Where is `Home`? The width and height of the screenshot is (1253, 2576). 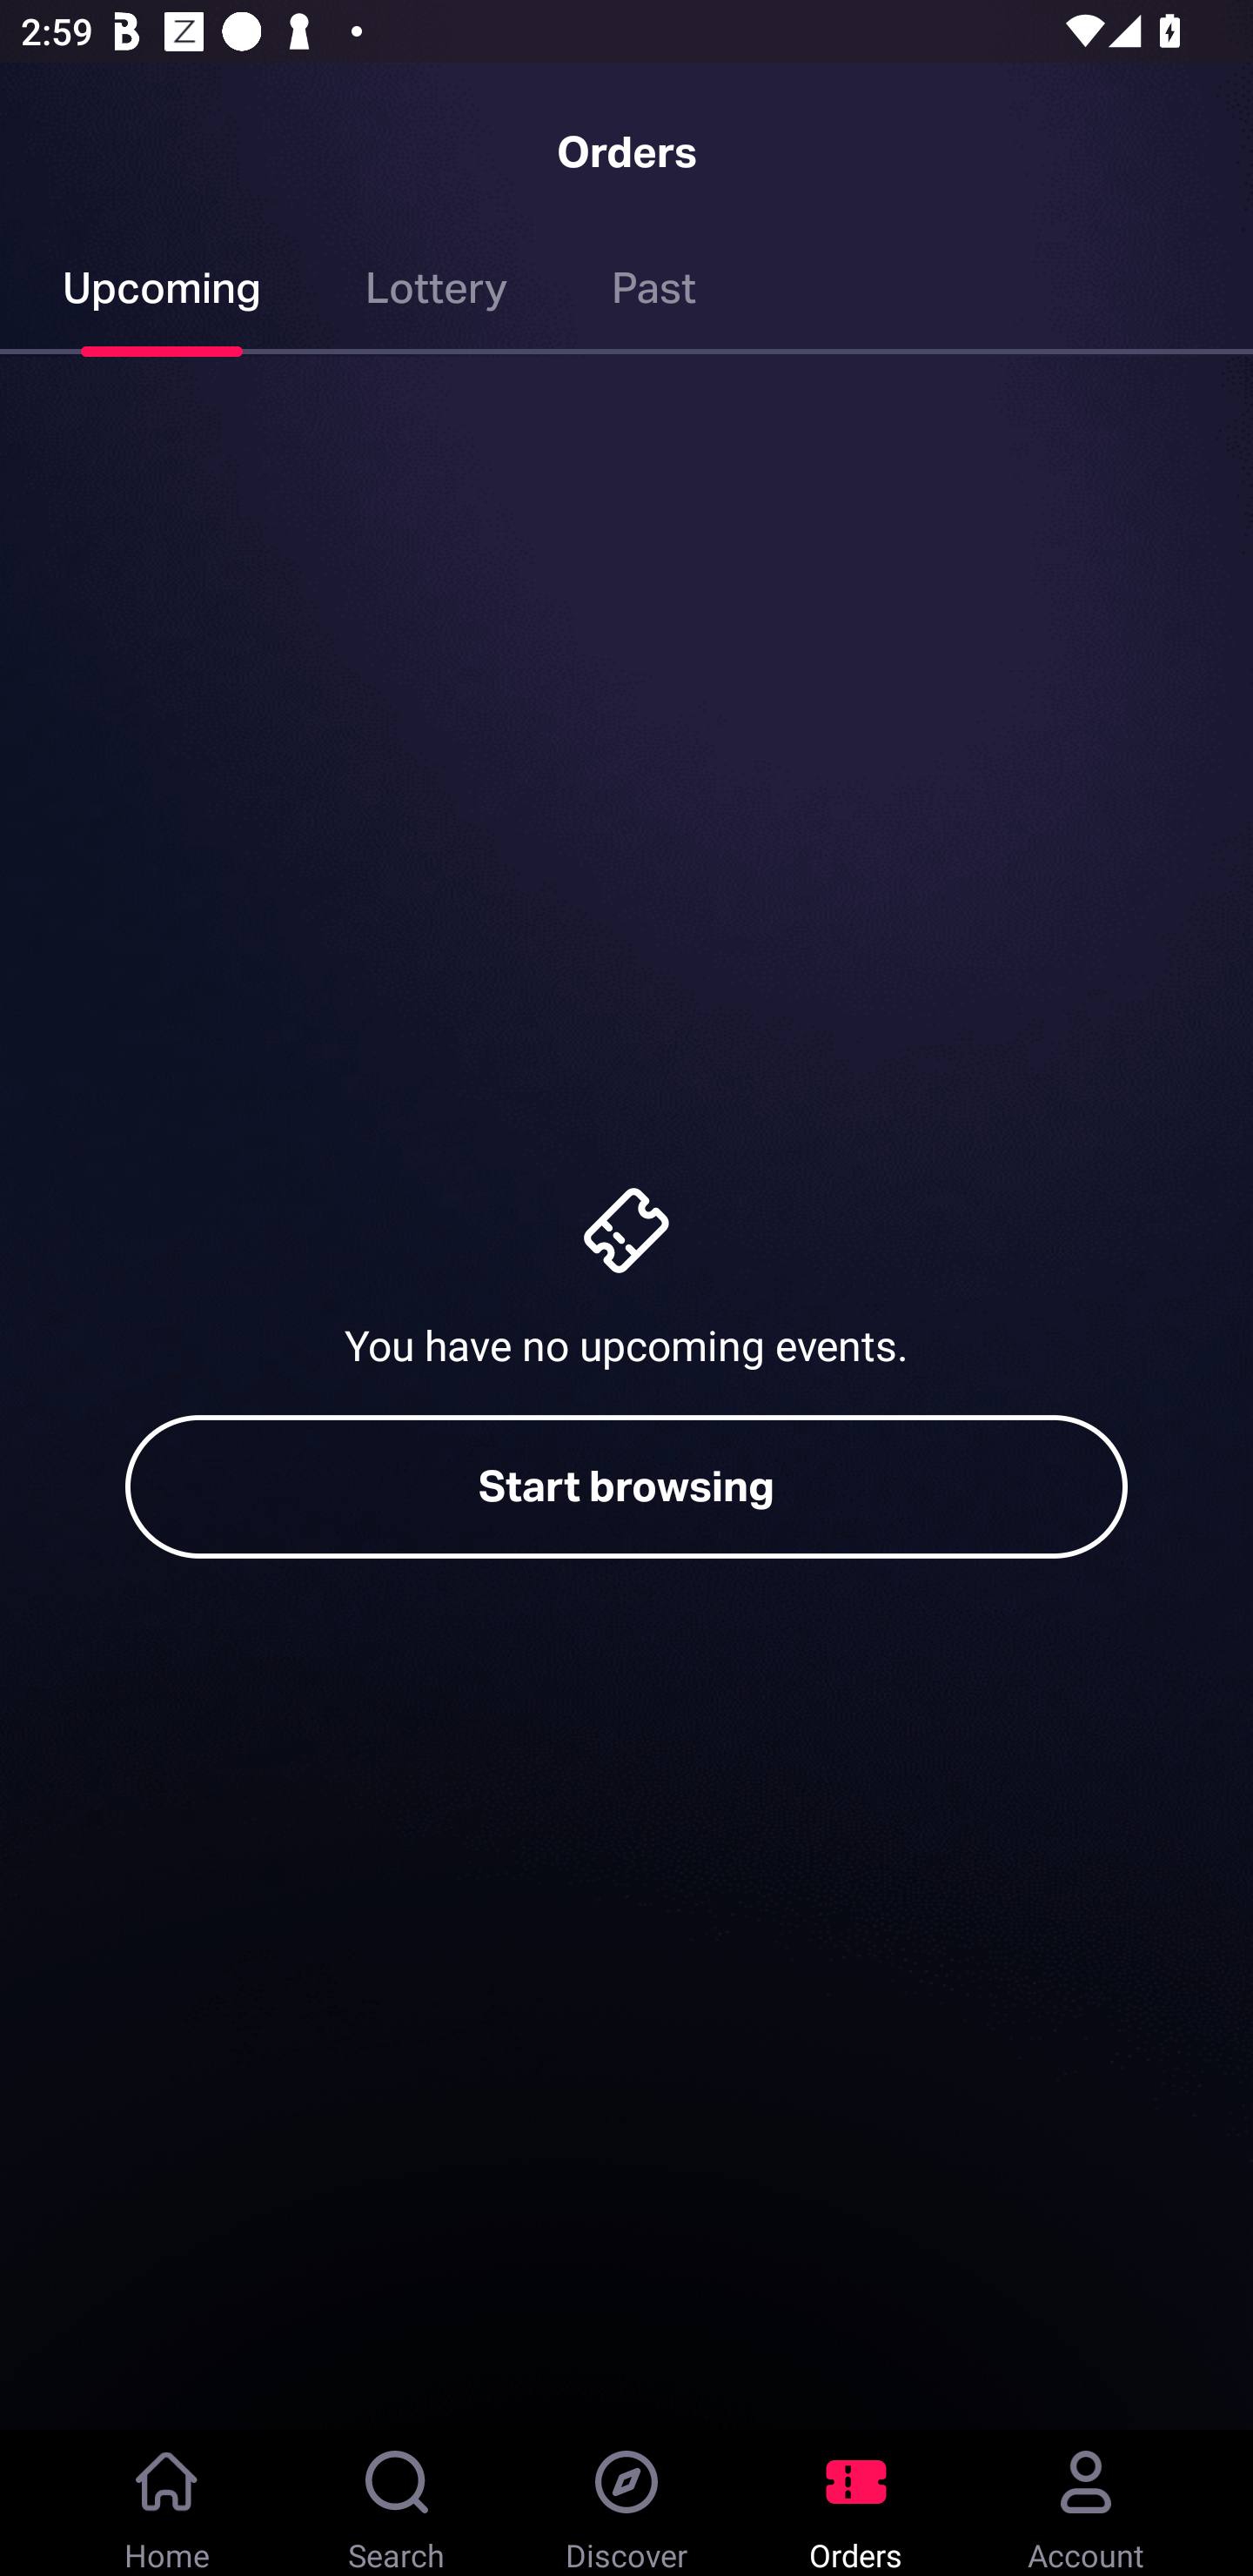 Home is located at coordinates (167, 2503).